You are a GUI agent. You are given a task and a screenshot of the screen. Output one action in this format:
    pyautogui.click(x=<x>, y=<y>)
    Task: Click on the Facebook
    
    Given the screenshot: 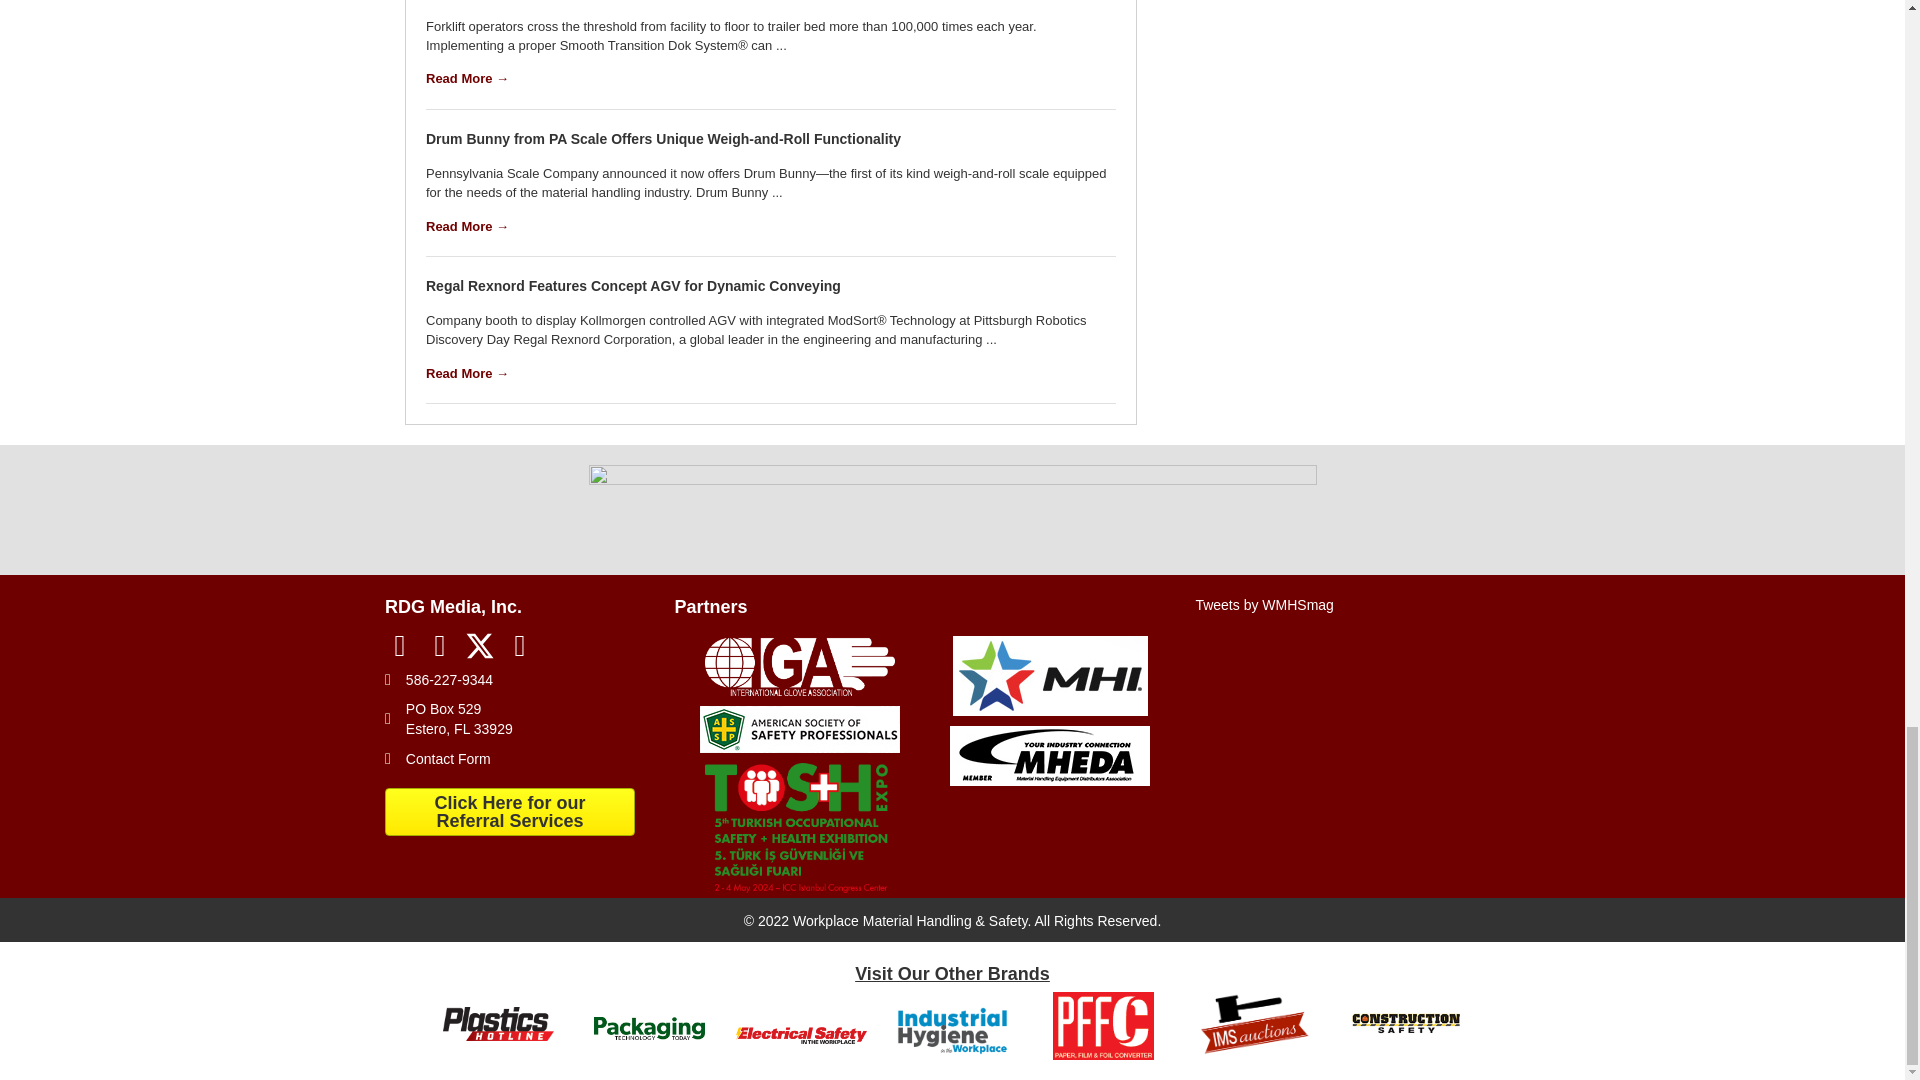 What is the action you would take?
    pyautogui.click(x=400, y=646)
    